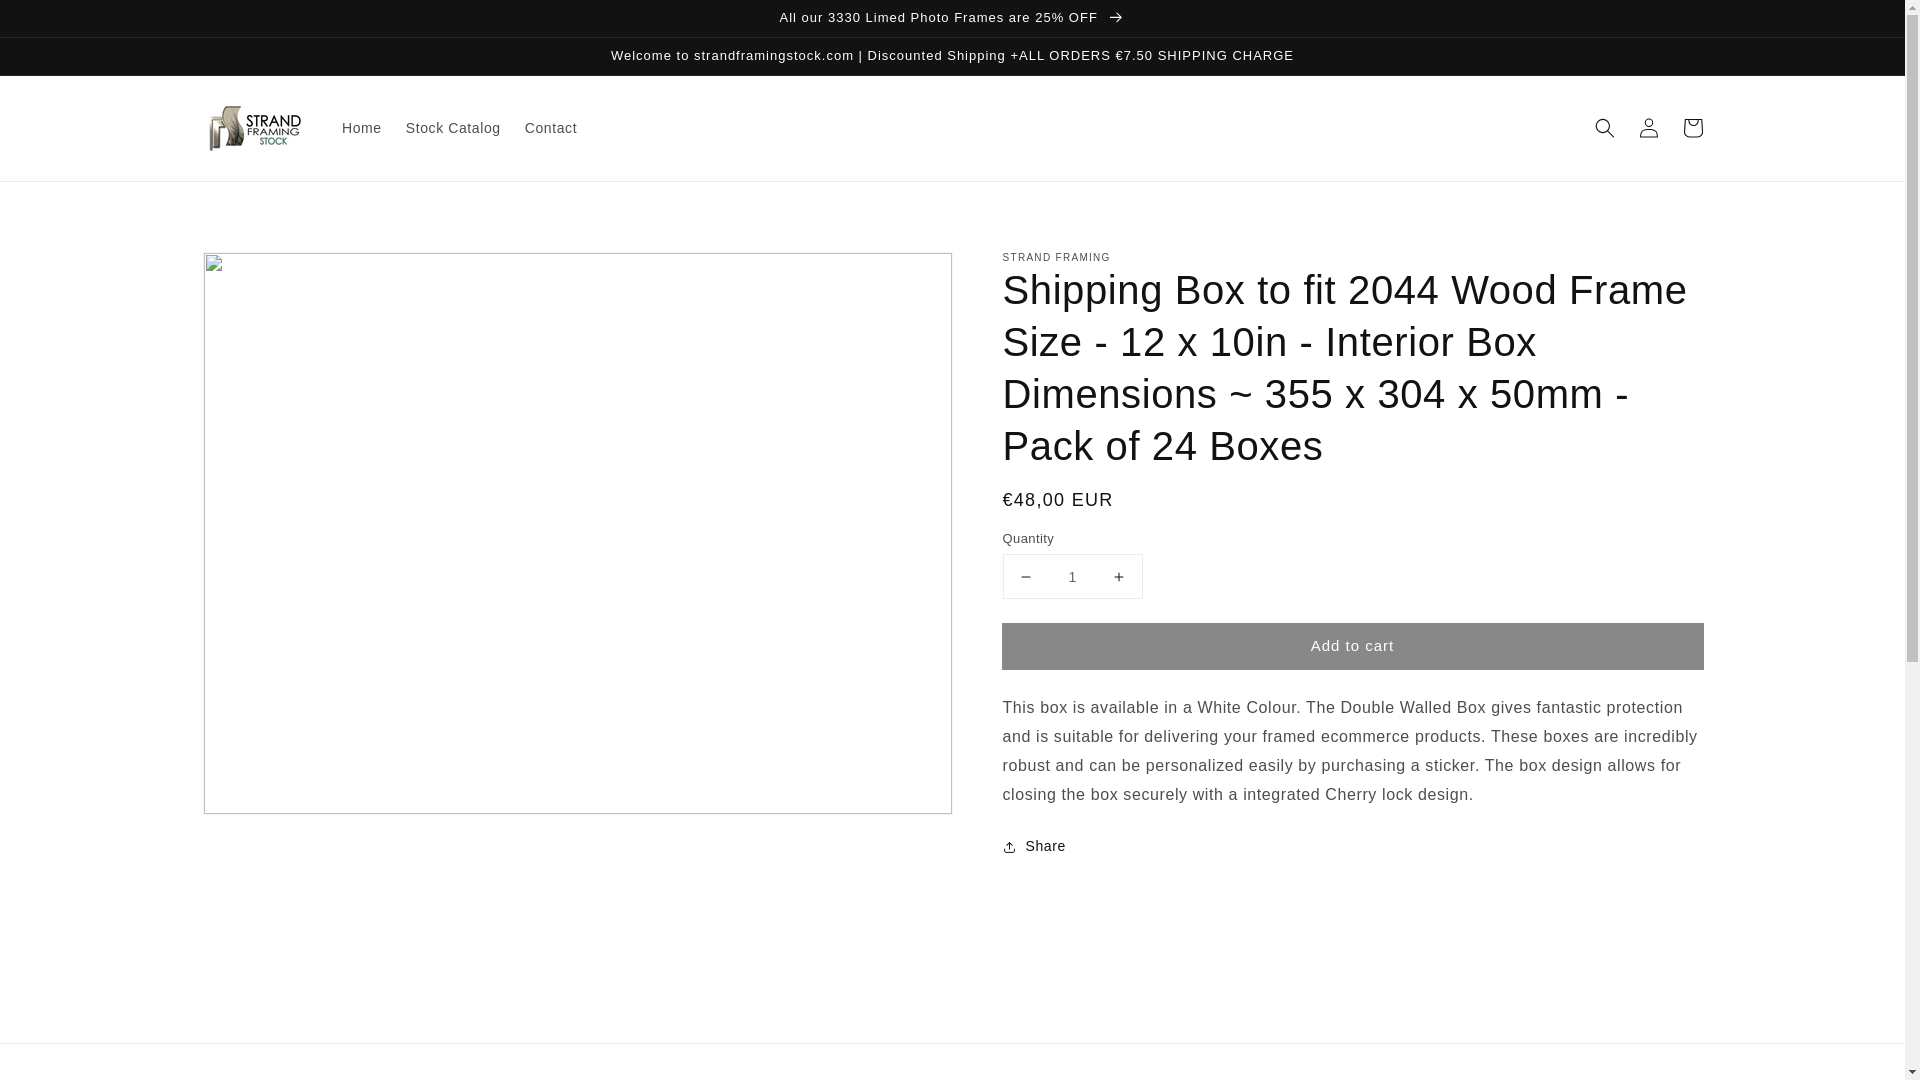 The width and height of the screenshot is (1920, 1080). Describe the element at coordinates (60, 22) in the screenshot. I see `Skip to content` at that location.